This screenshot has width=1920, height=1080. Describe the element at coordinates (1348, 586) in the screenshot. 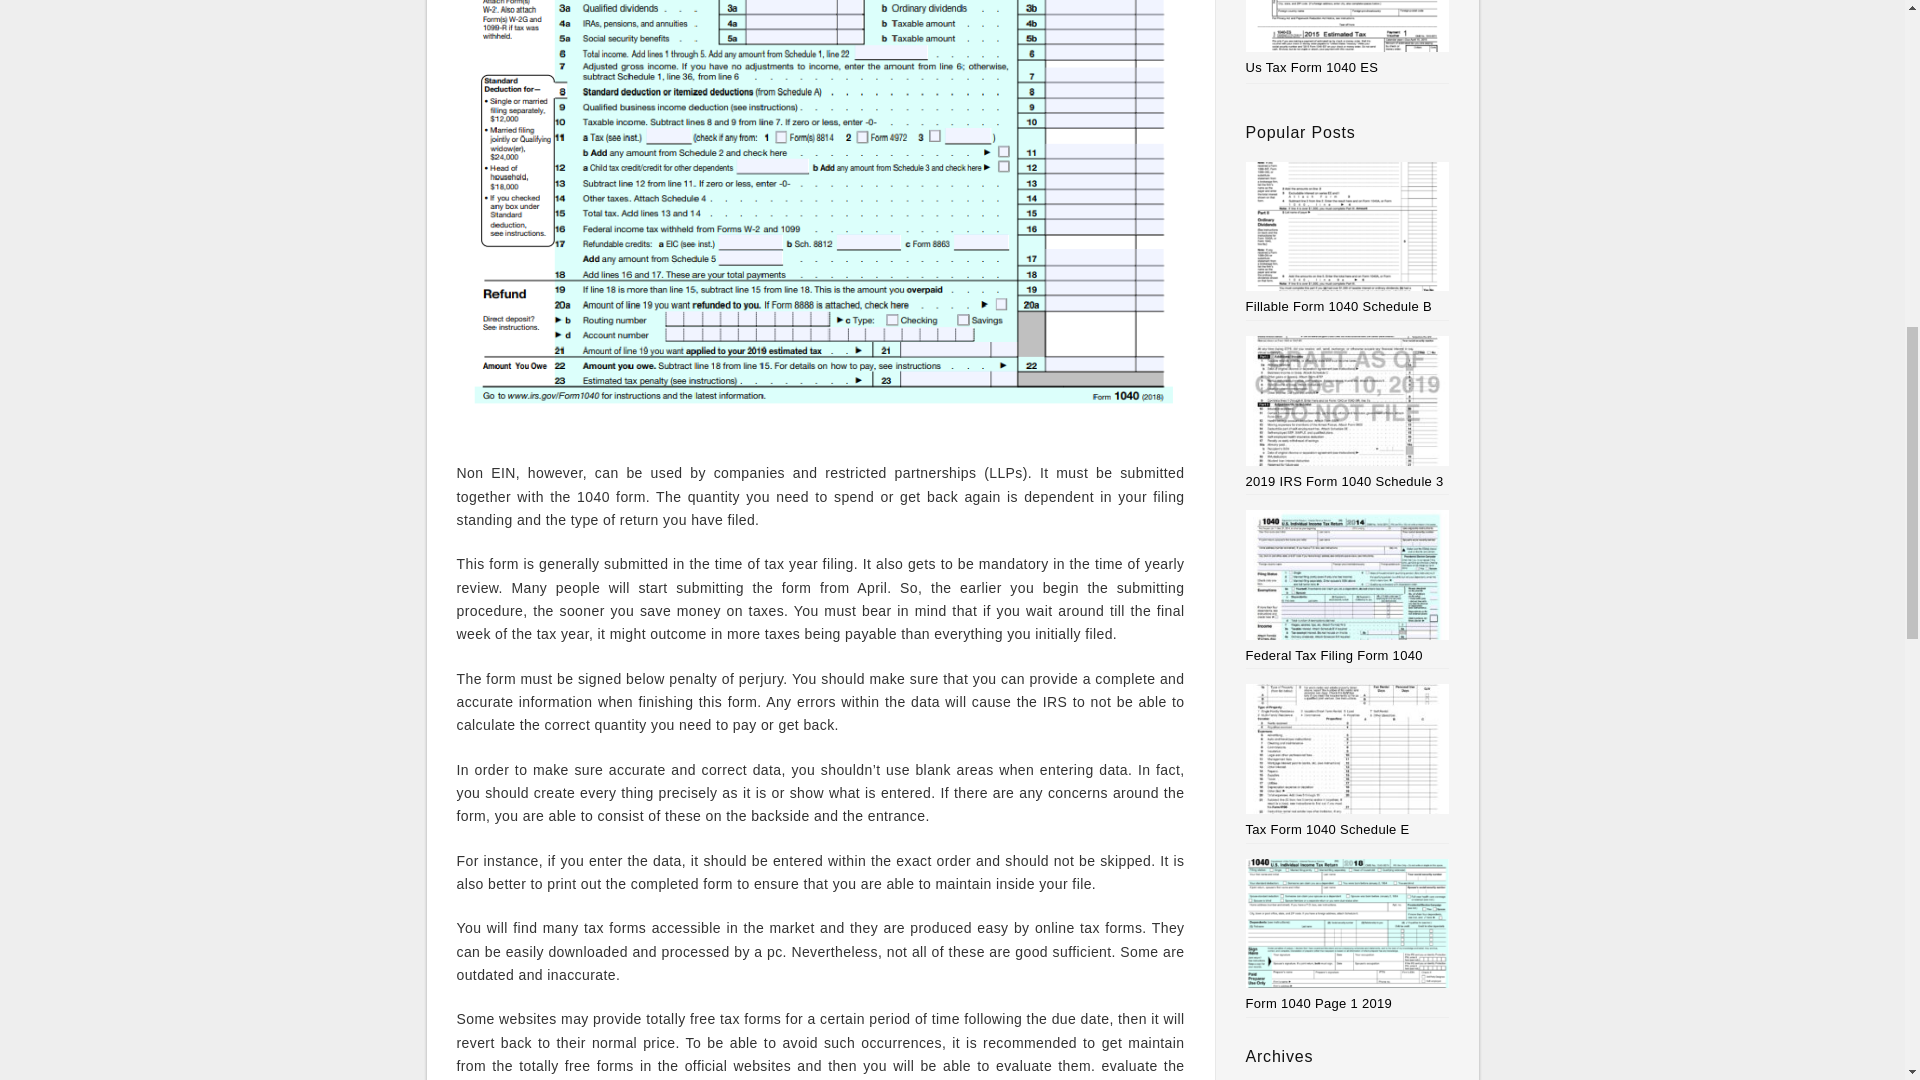

I see `Federal Tax Filing Form 1040` at that location.